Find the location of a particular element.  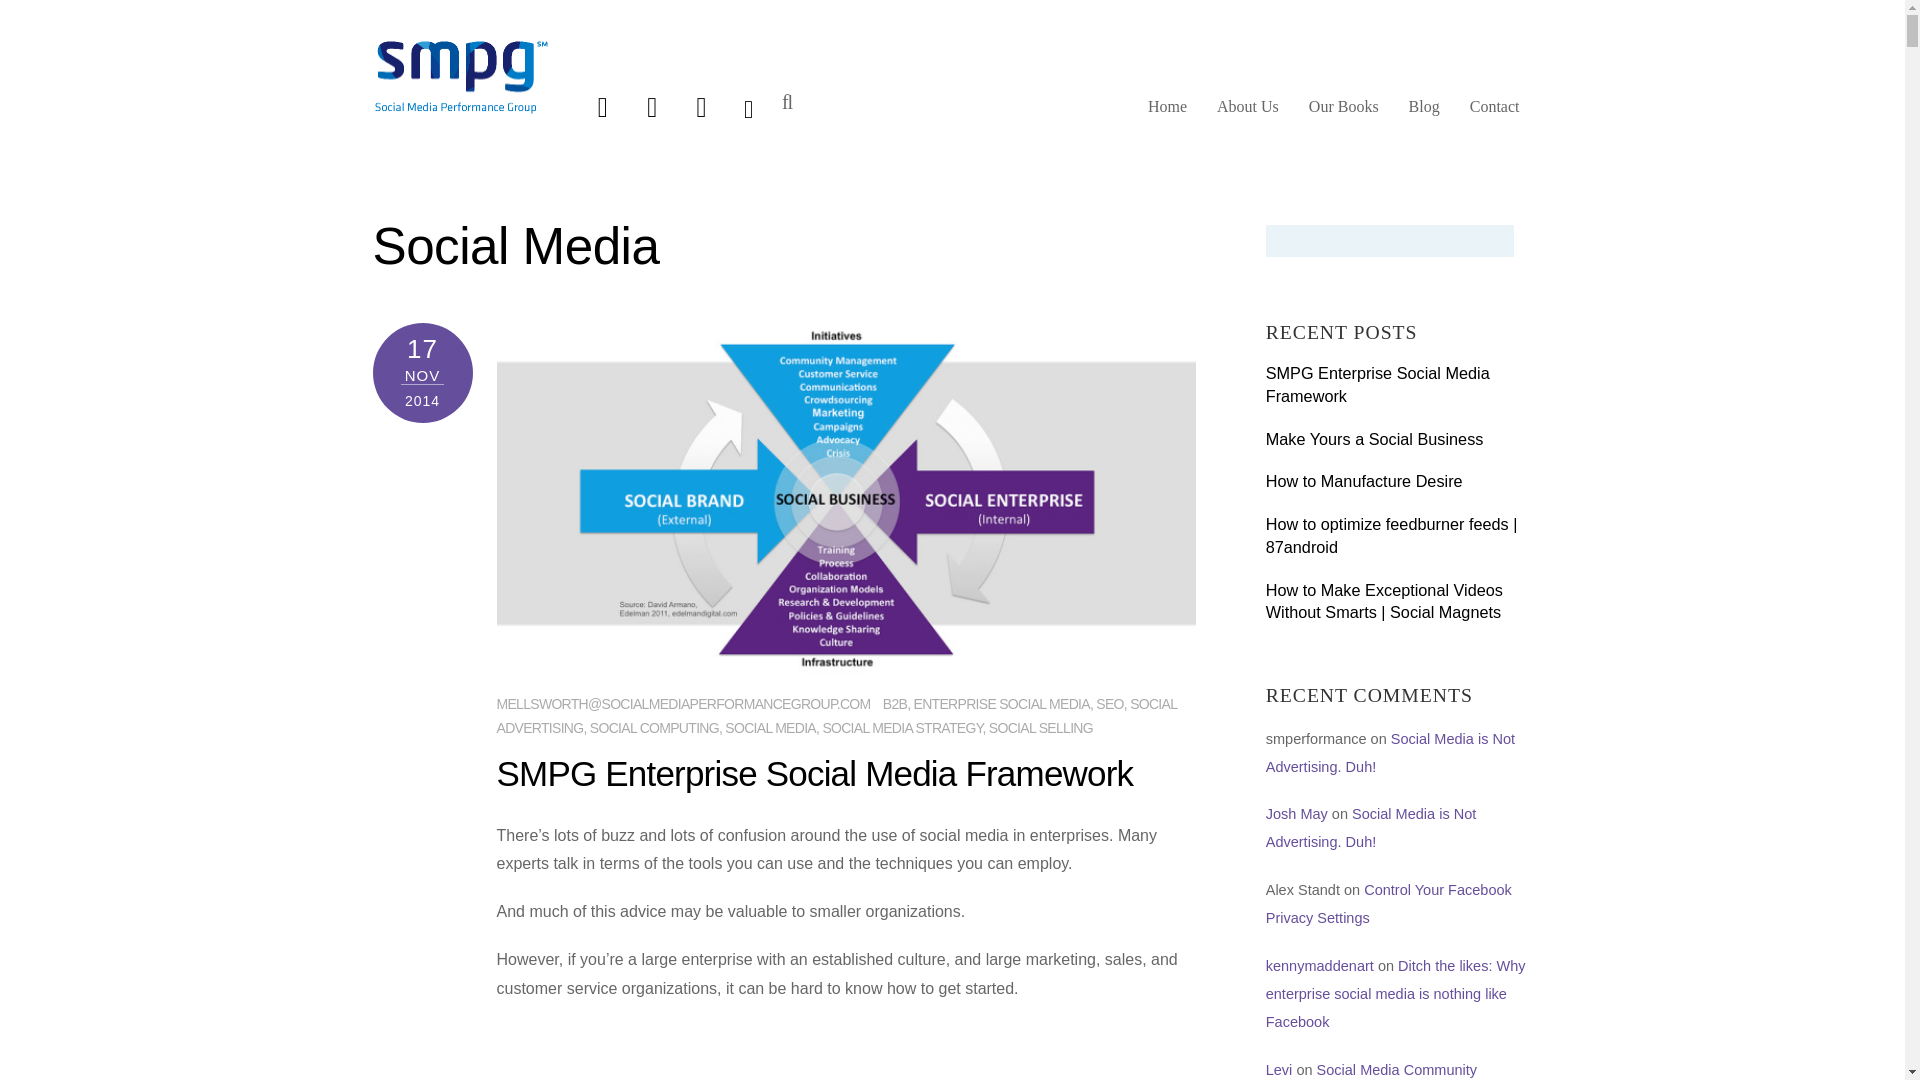

Our Books is located at coordinates (1344, 114).